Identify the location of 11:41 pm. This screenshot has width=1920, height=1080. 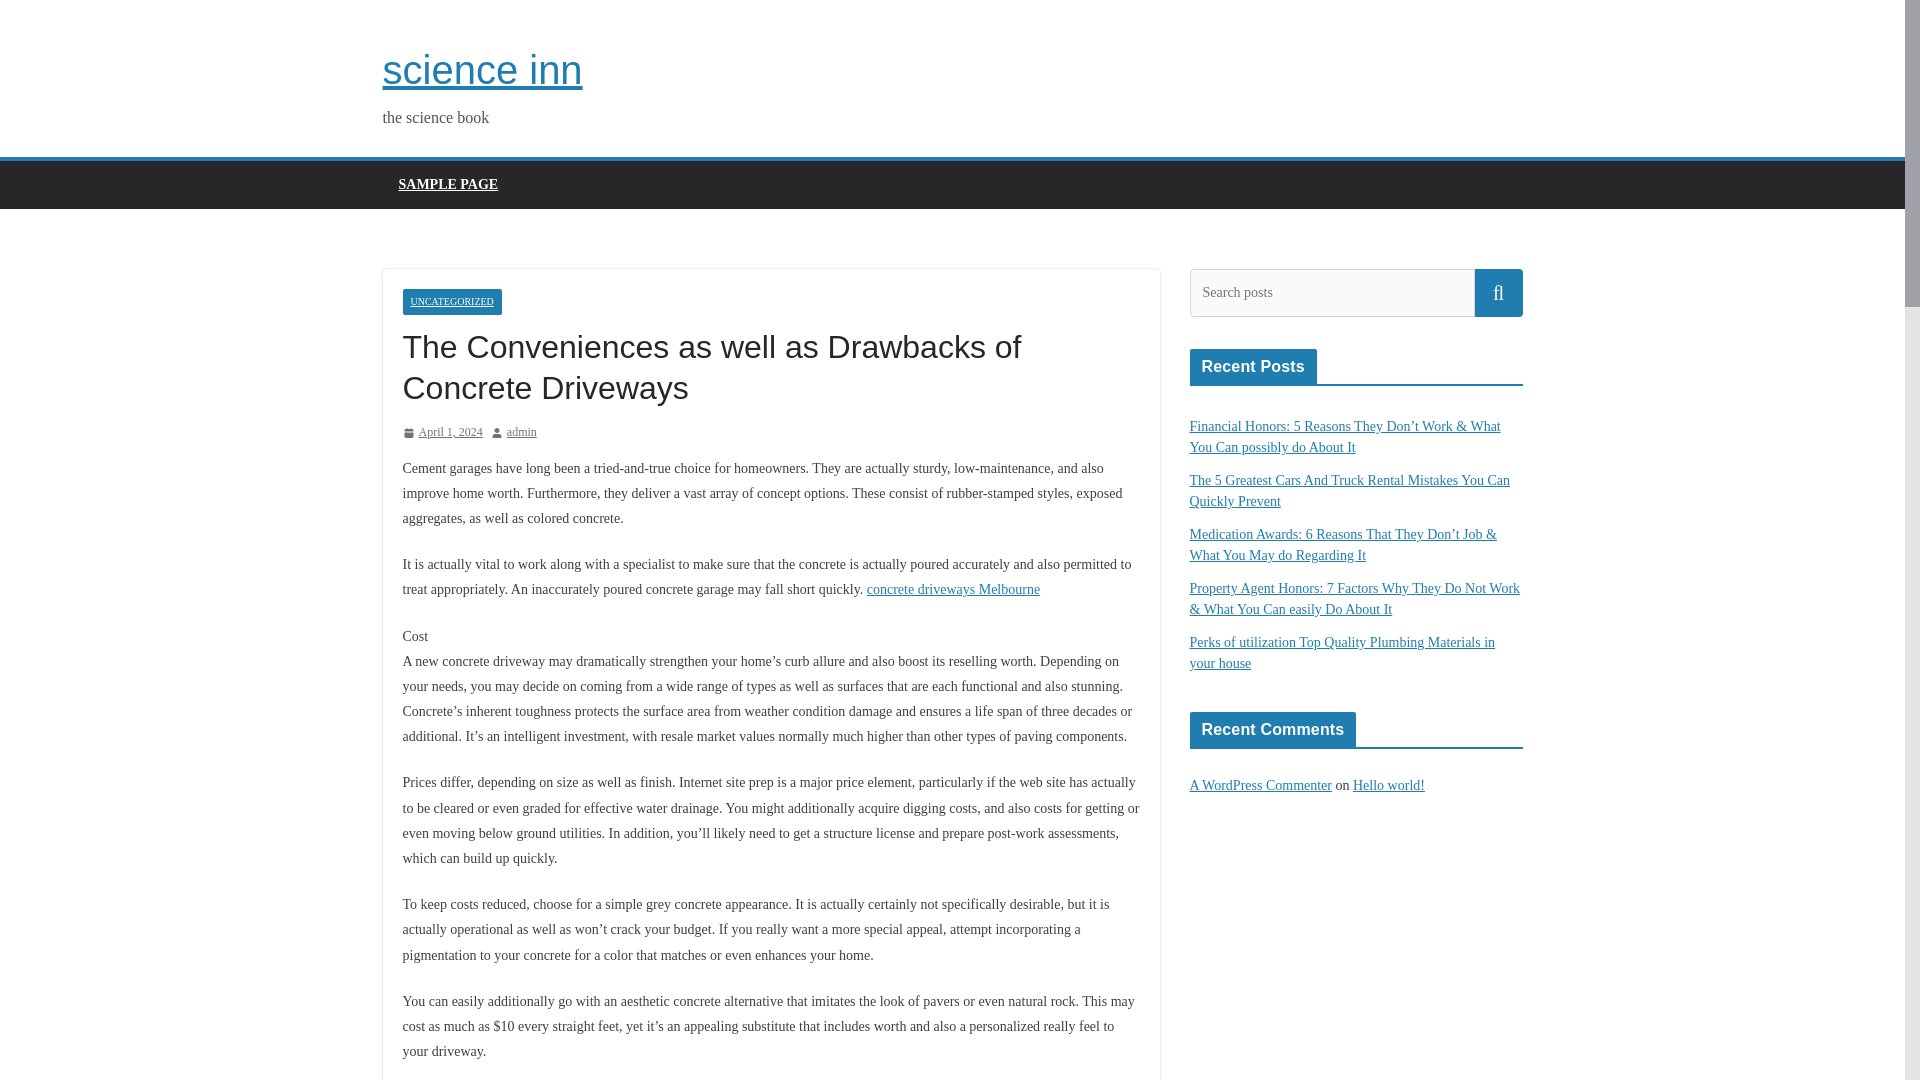
(441, 432).